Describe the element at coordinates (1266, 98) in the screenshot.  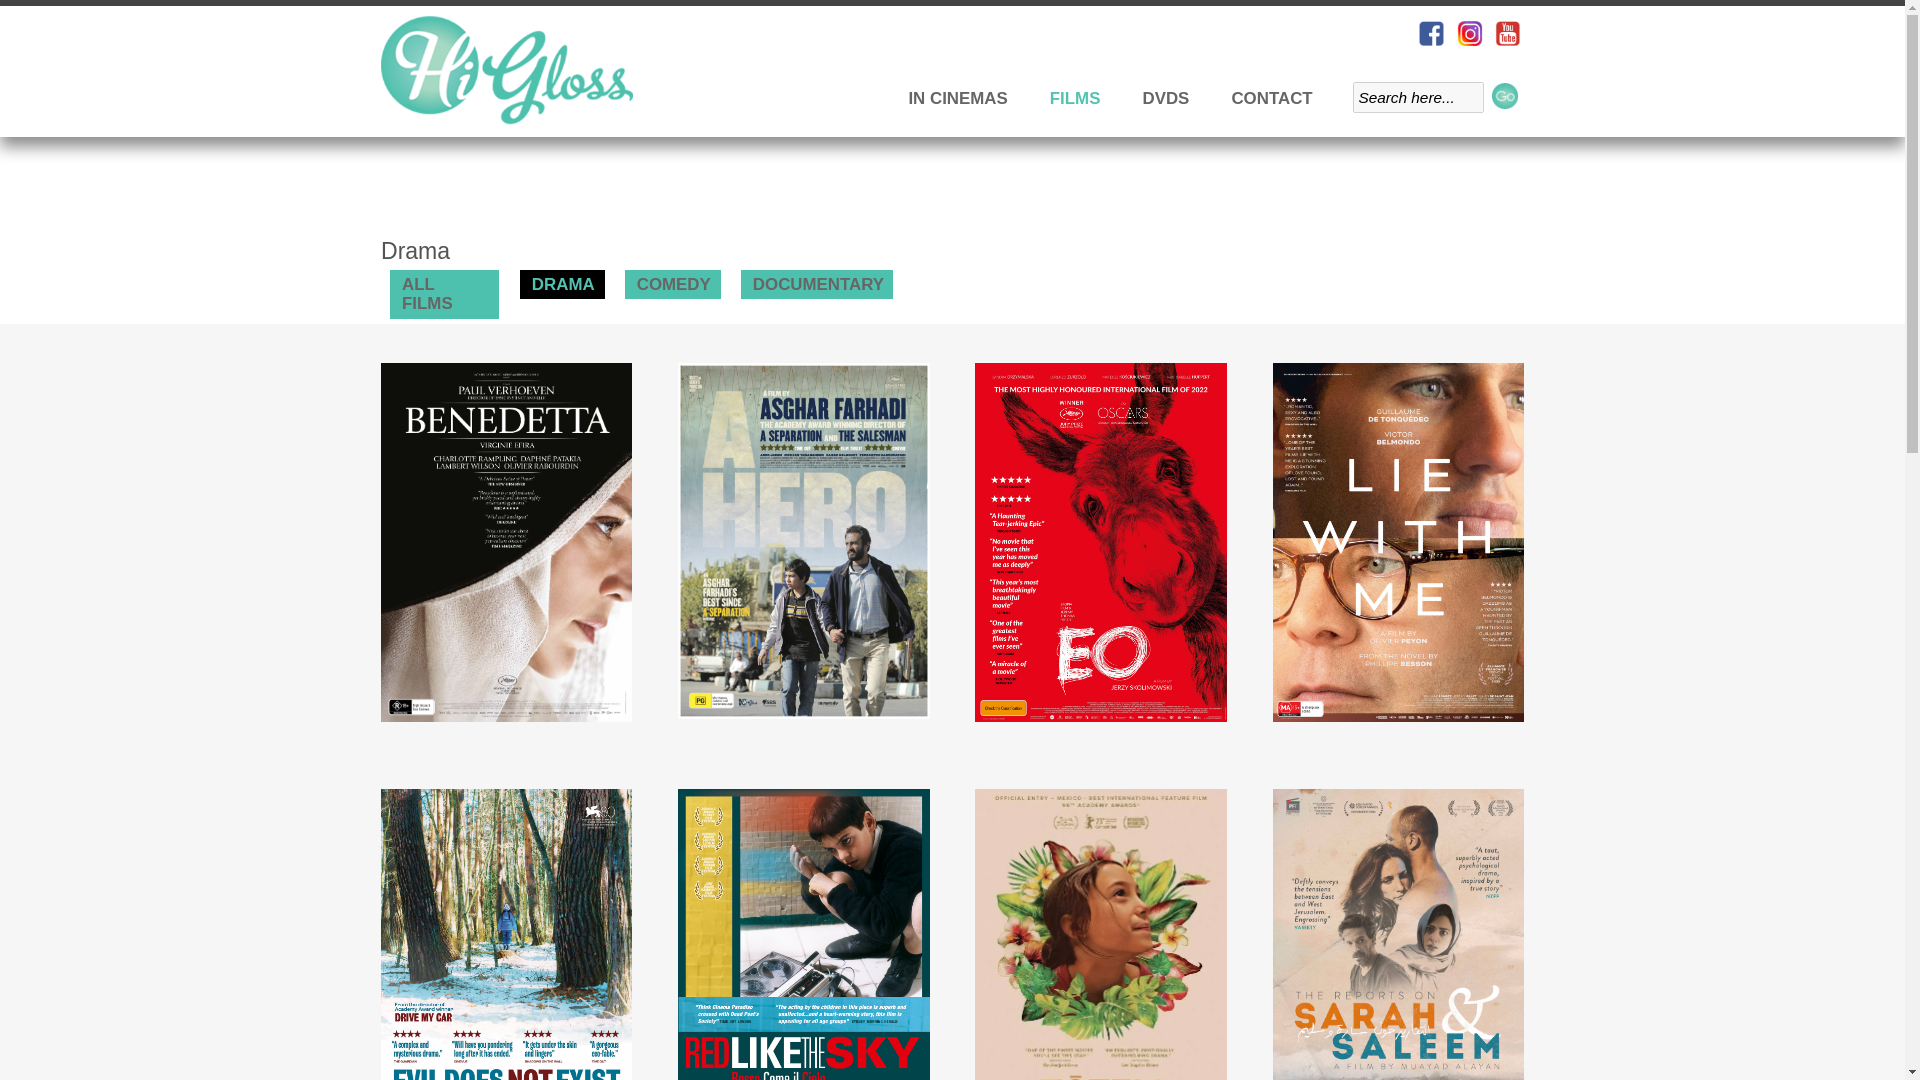
I see `CONTACT` at that location.